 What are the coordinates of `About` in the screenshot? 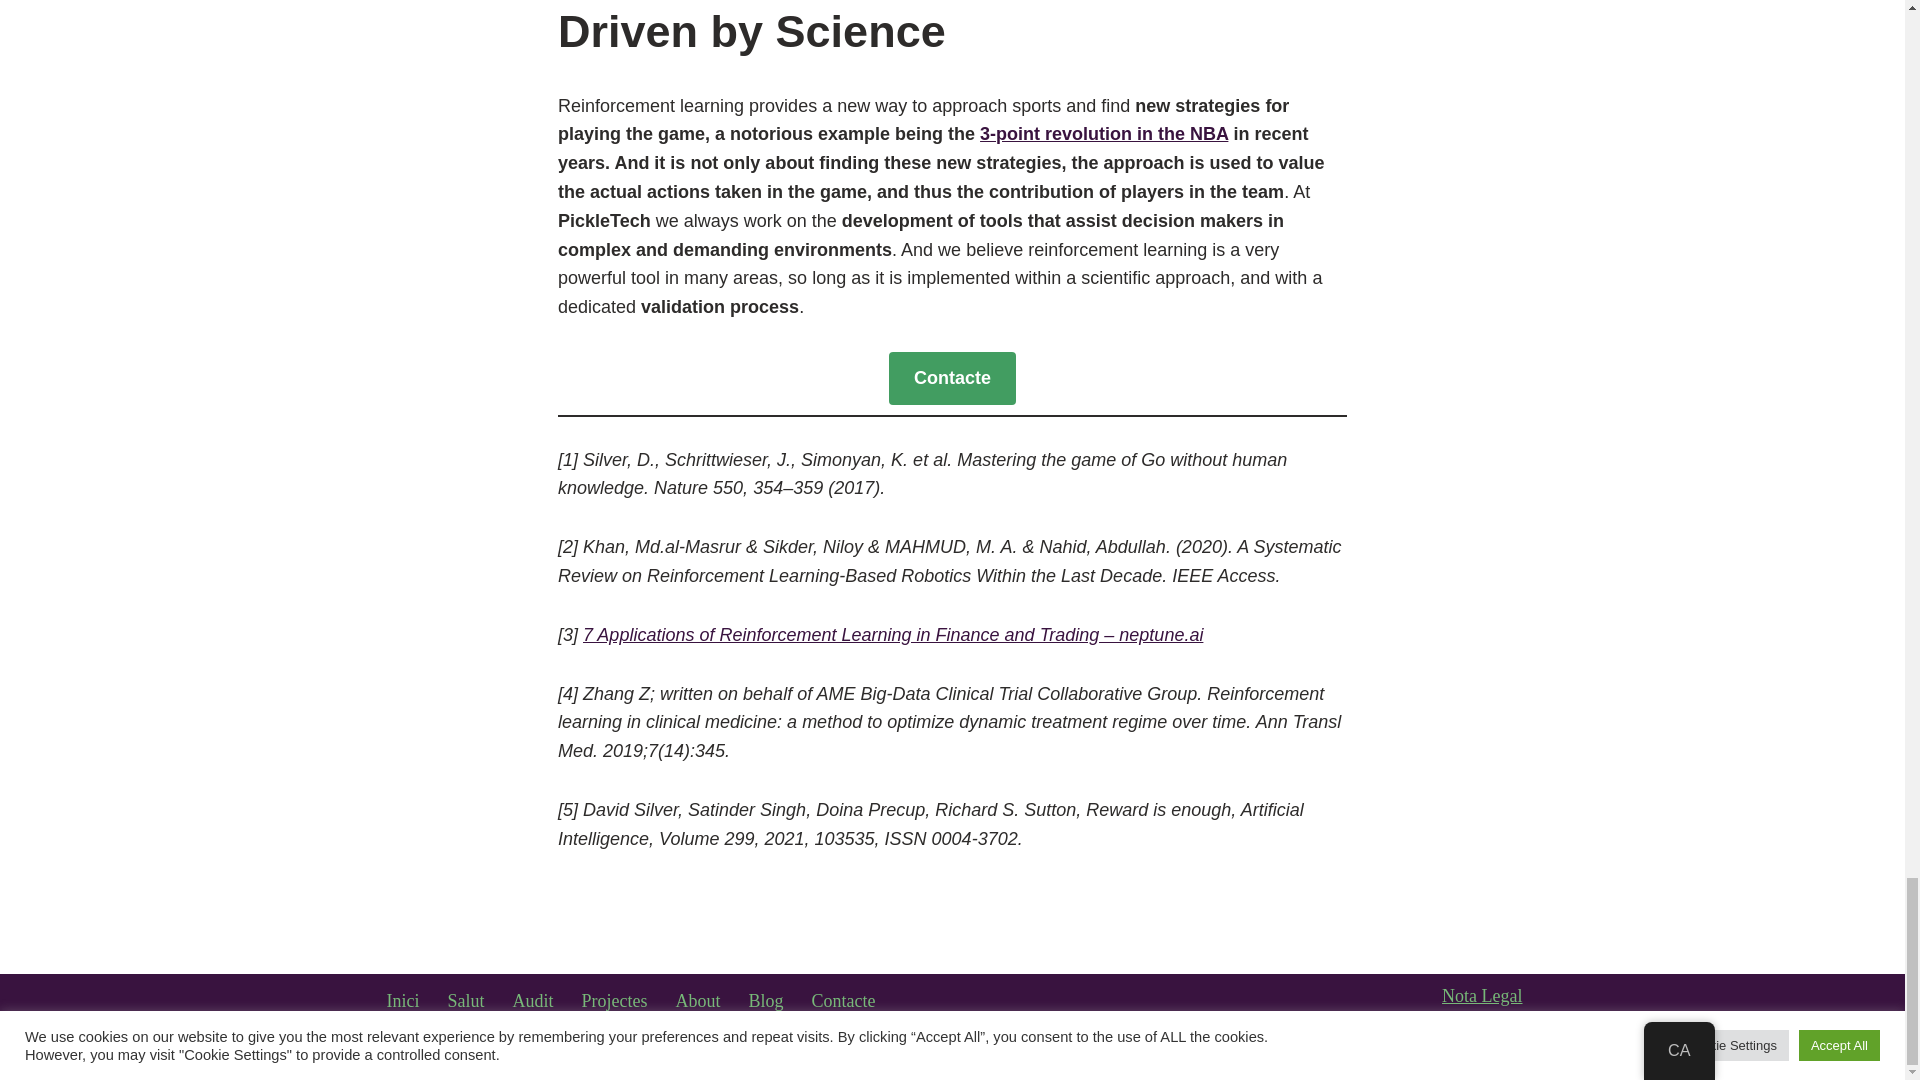 It's located at (698, 1001).